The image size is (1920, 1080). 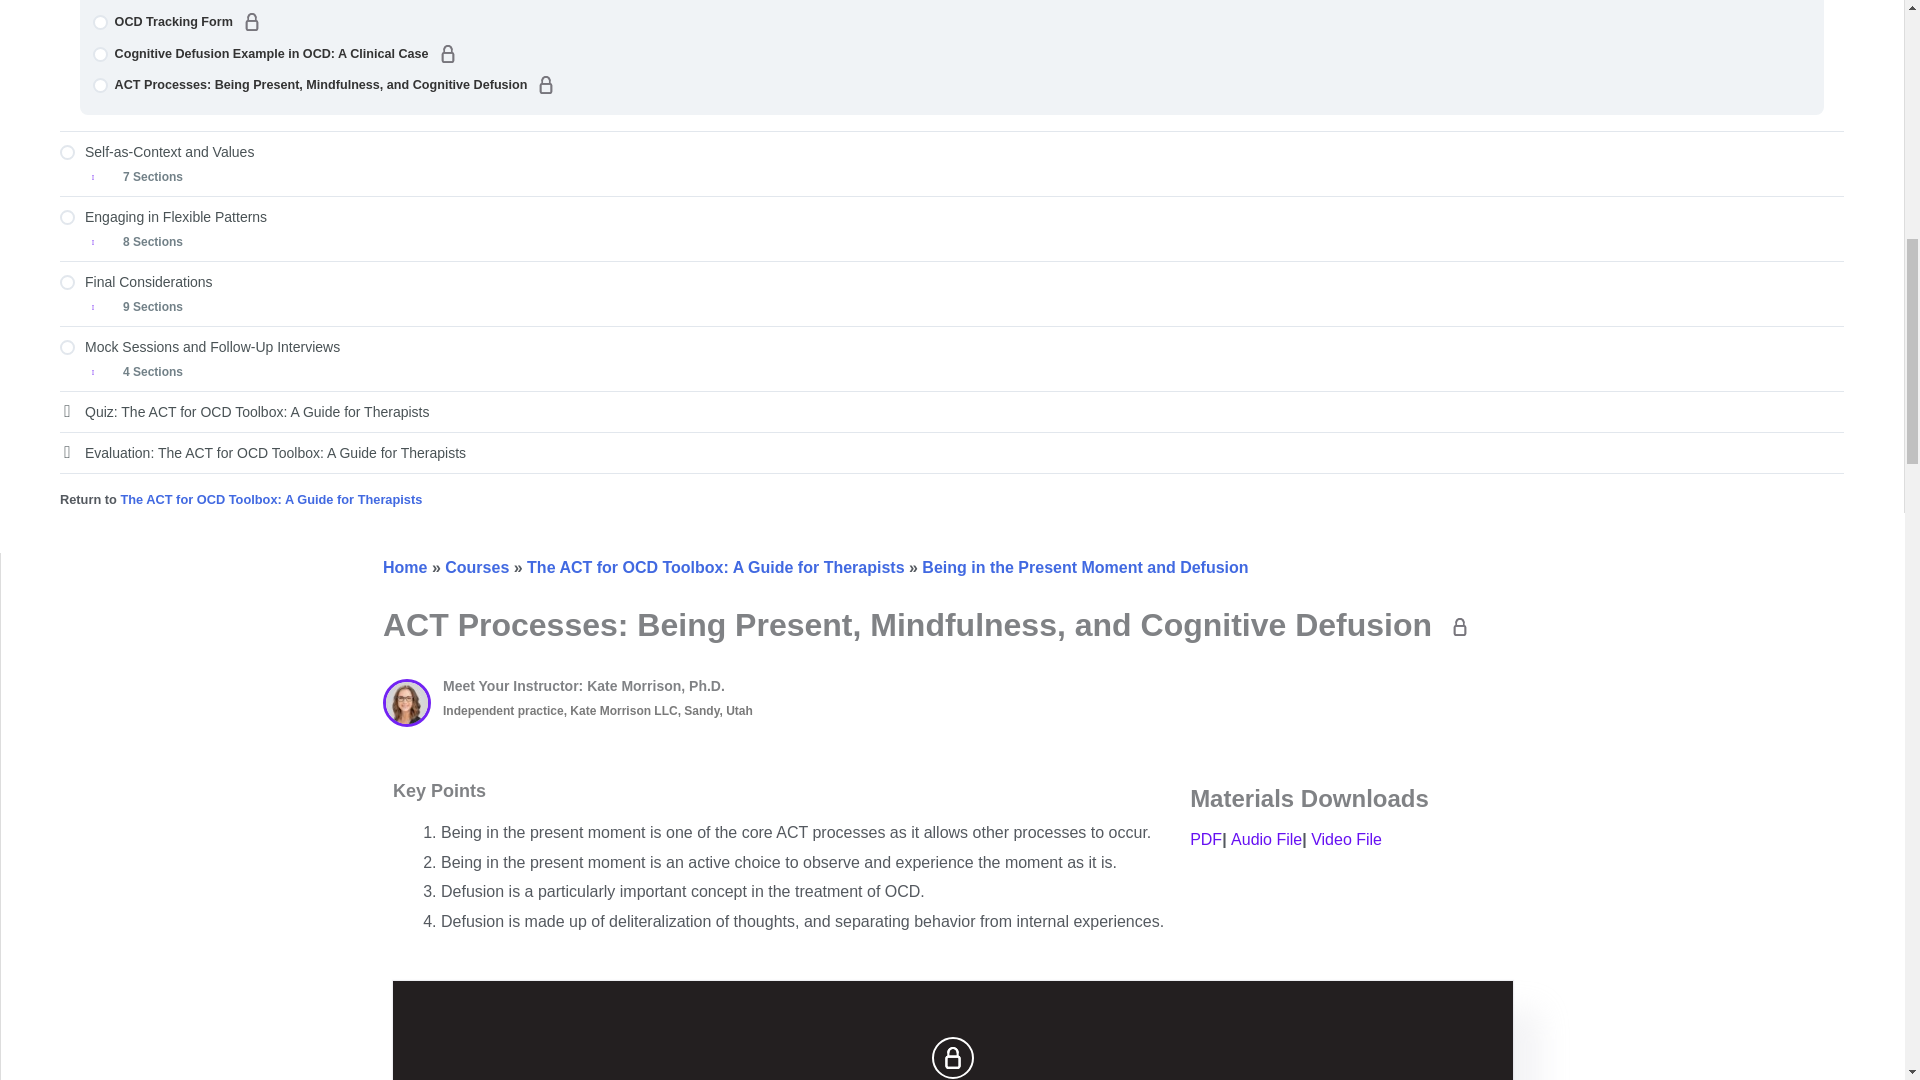 What do you see at coordinates (406, 702) in the screenshot?
I see `Kate-Morrison` at bounding box center [406, 702].